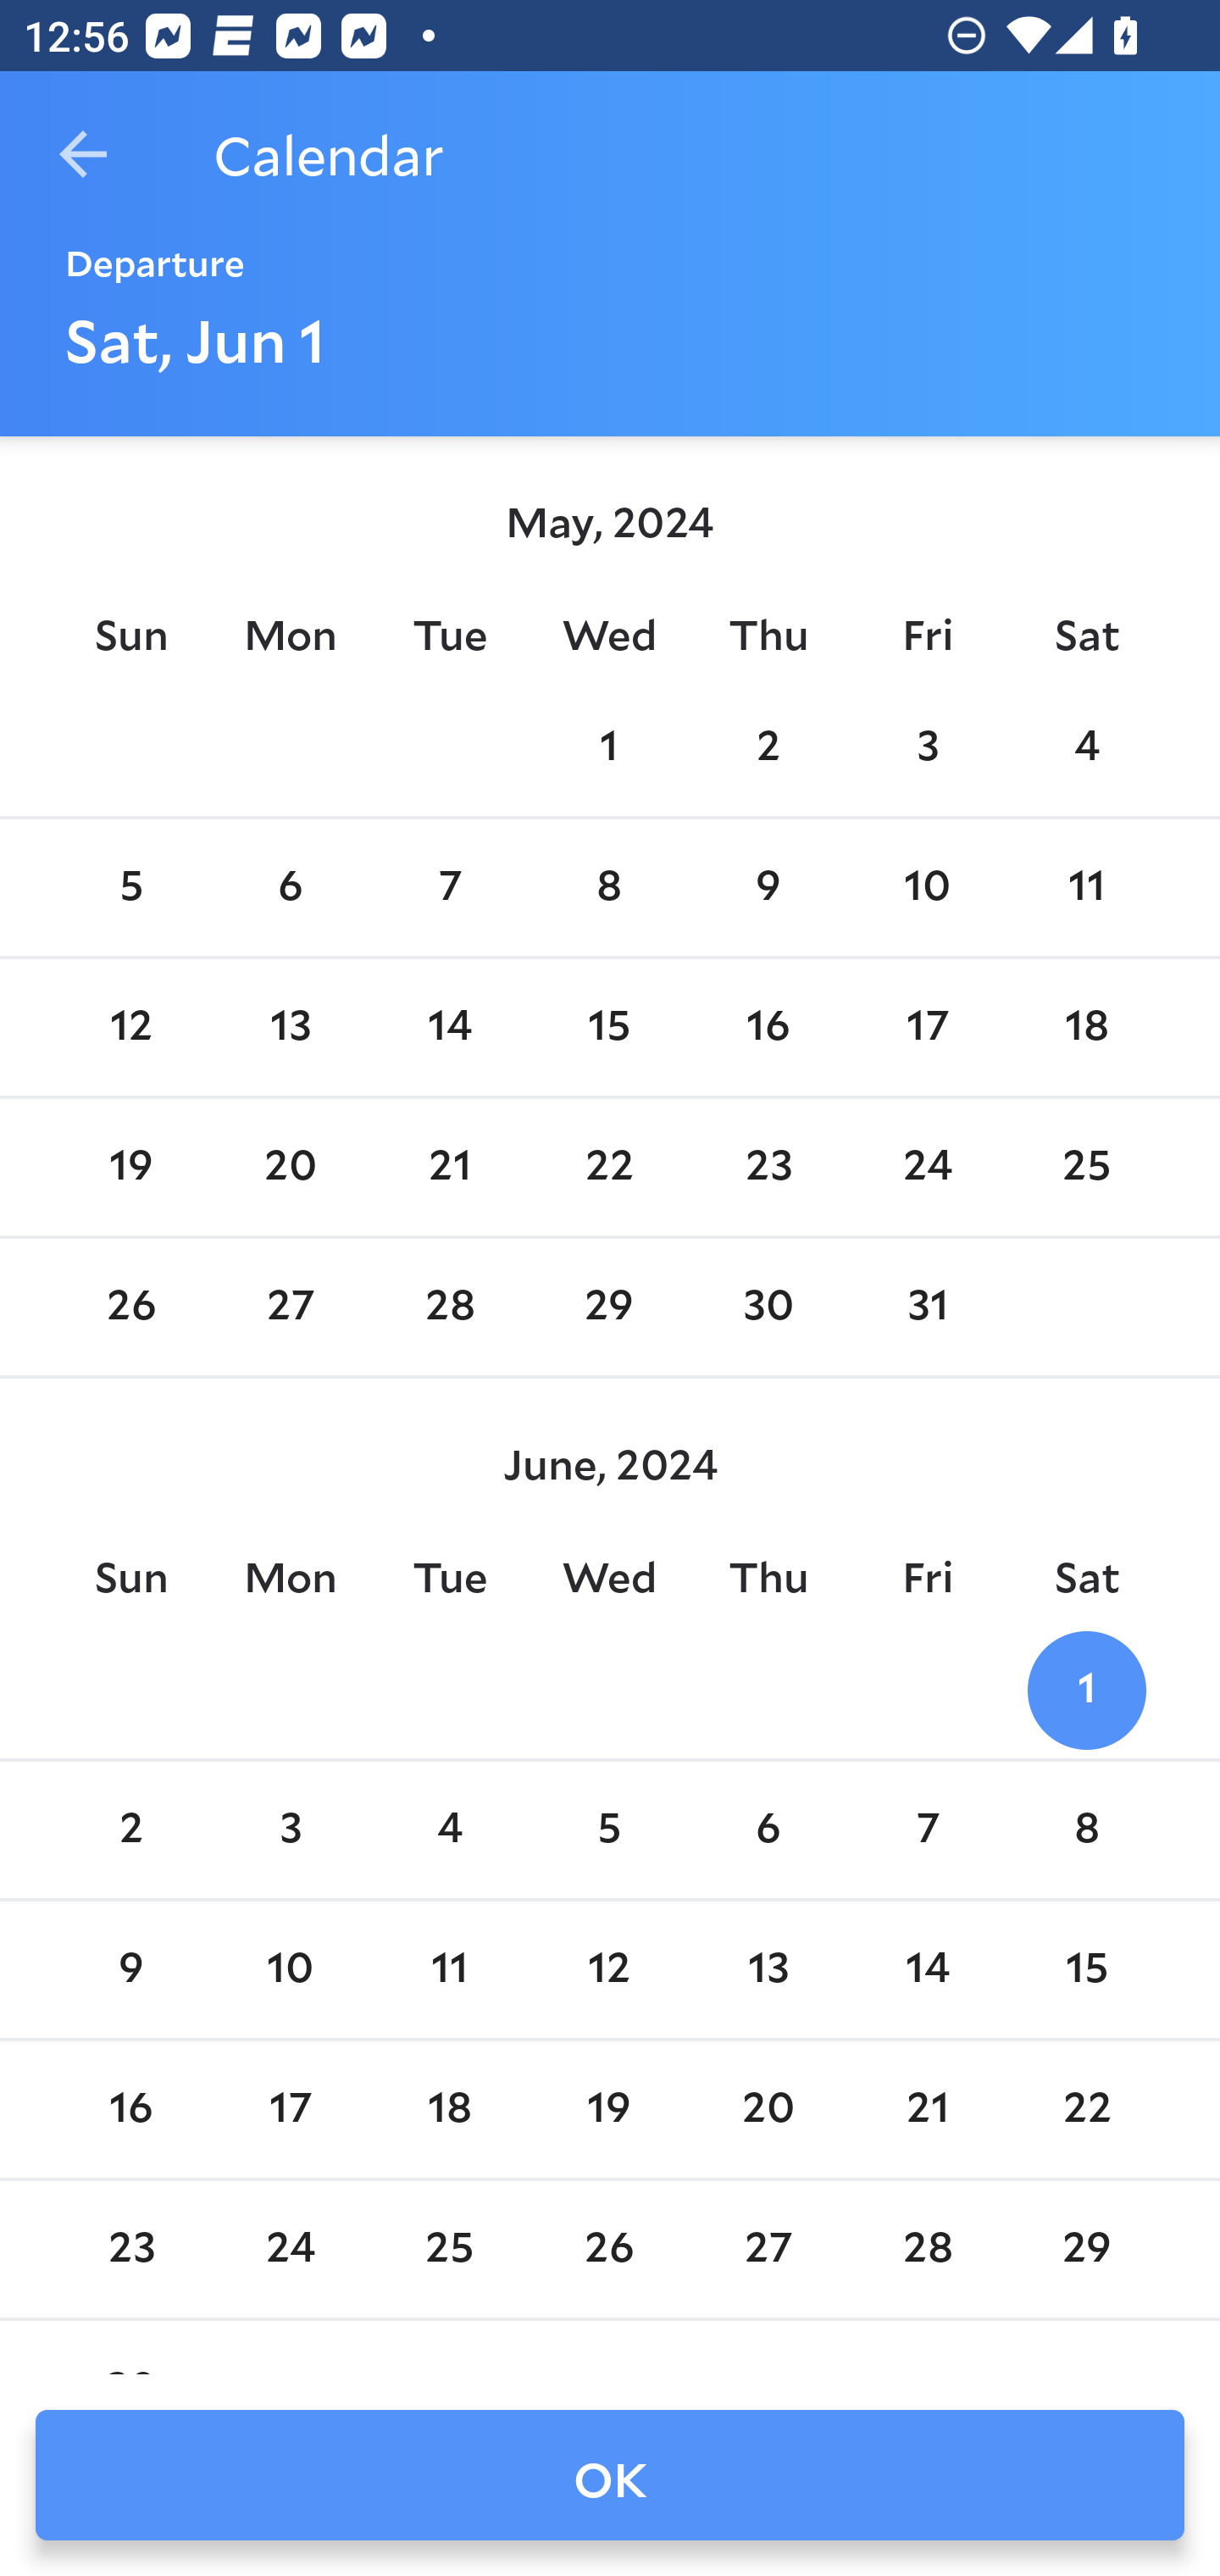 The width and height of the screenshot is (1220, 2576). I want to click on 17, so click(291, 2109).